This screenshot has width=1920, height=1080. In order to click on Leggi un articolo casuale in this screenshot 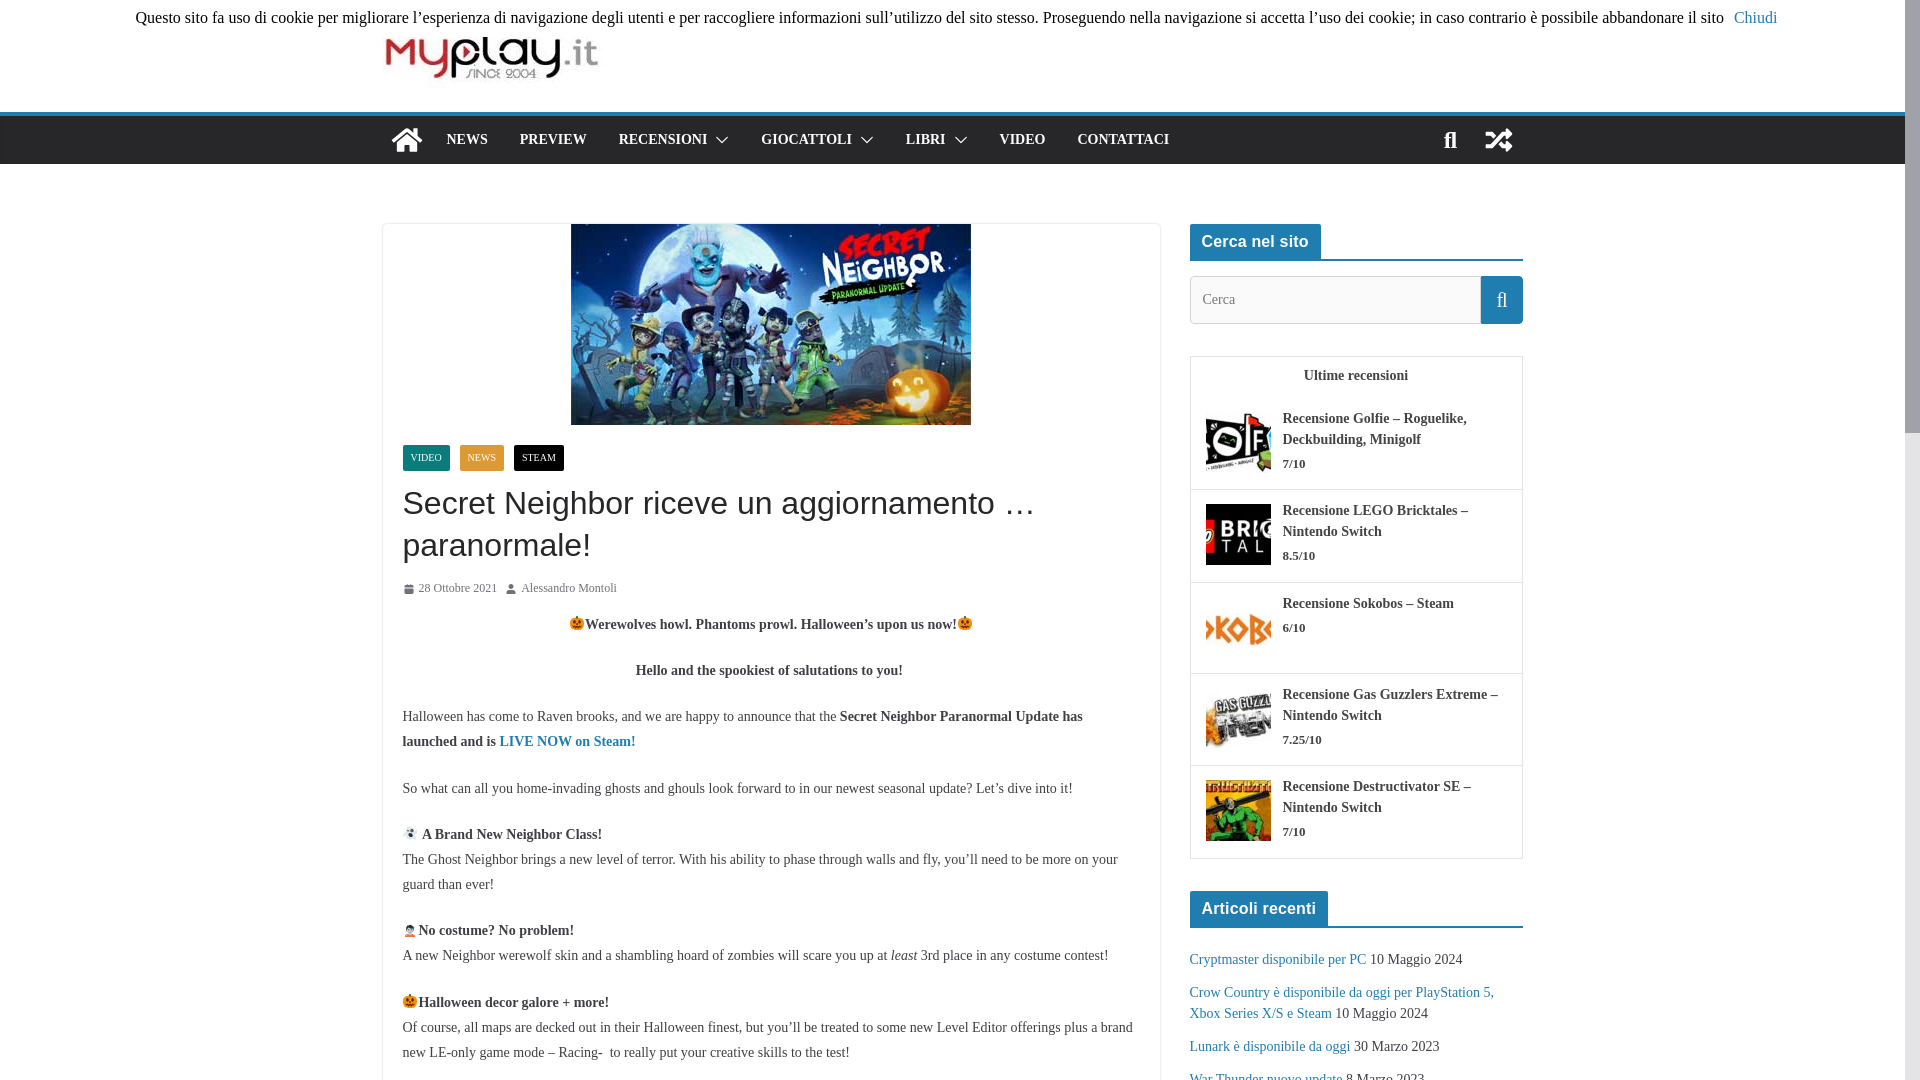, I will do `click(1498, 140)`.